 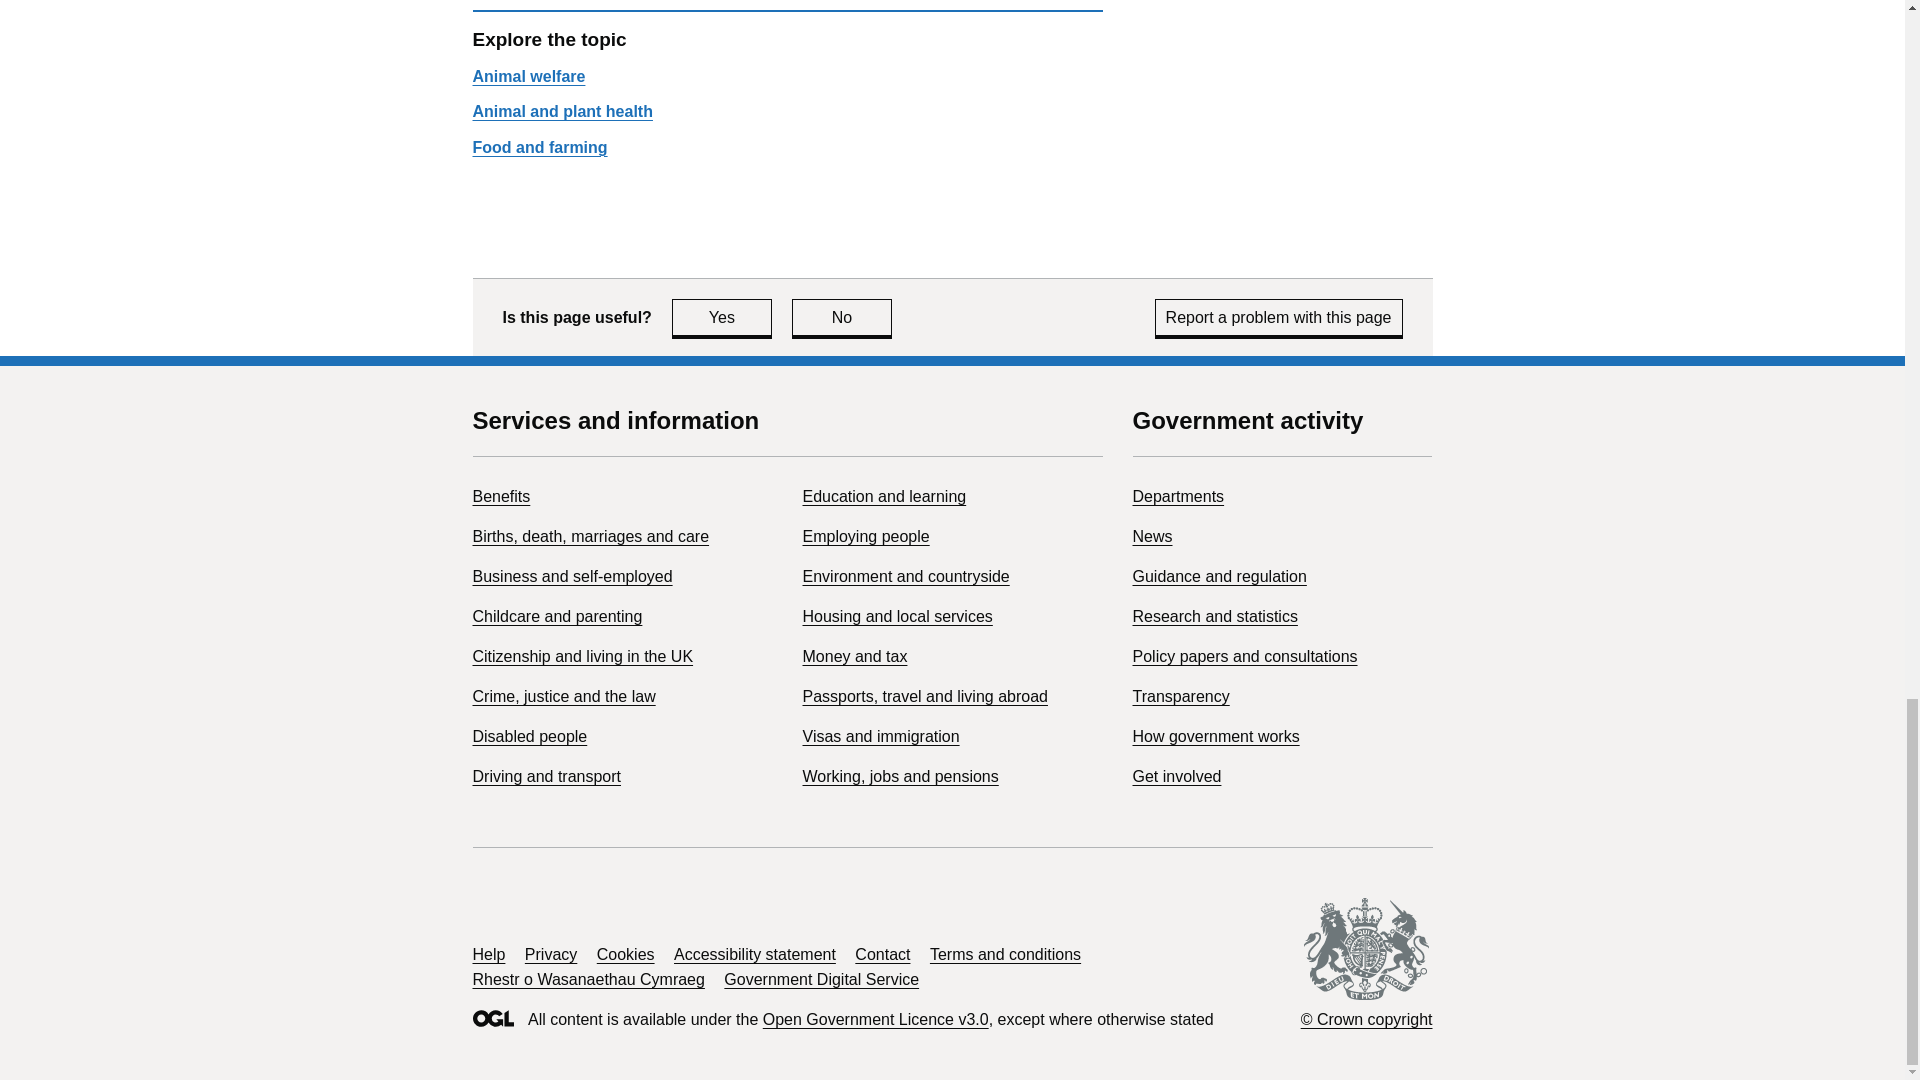 I want to click on Animal and plant health, so click(x=562, y=110).